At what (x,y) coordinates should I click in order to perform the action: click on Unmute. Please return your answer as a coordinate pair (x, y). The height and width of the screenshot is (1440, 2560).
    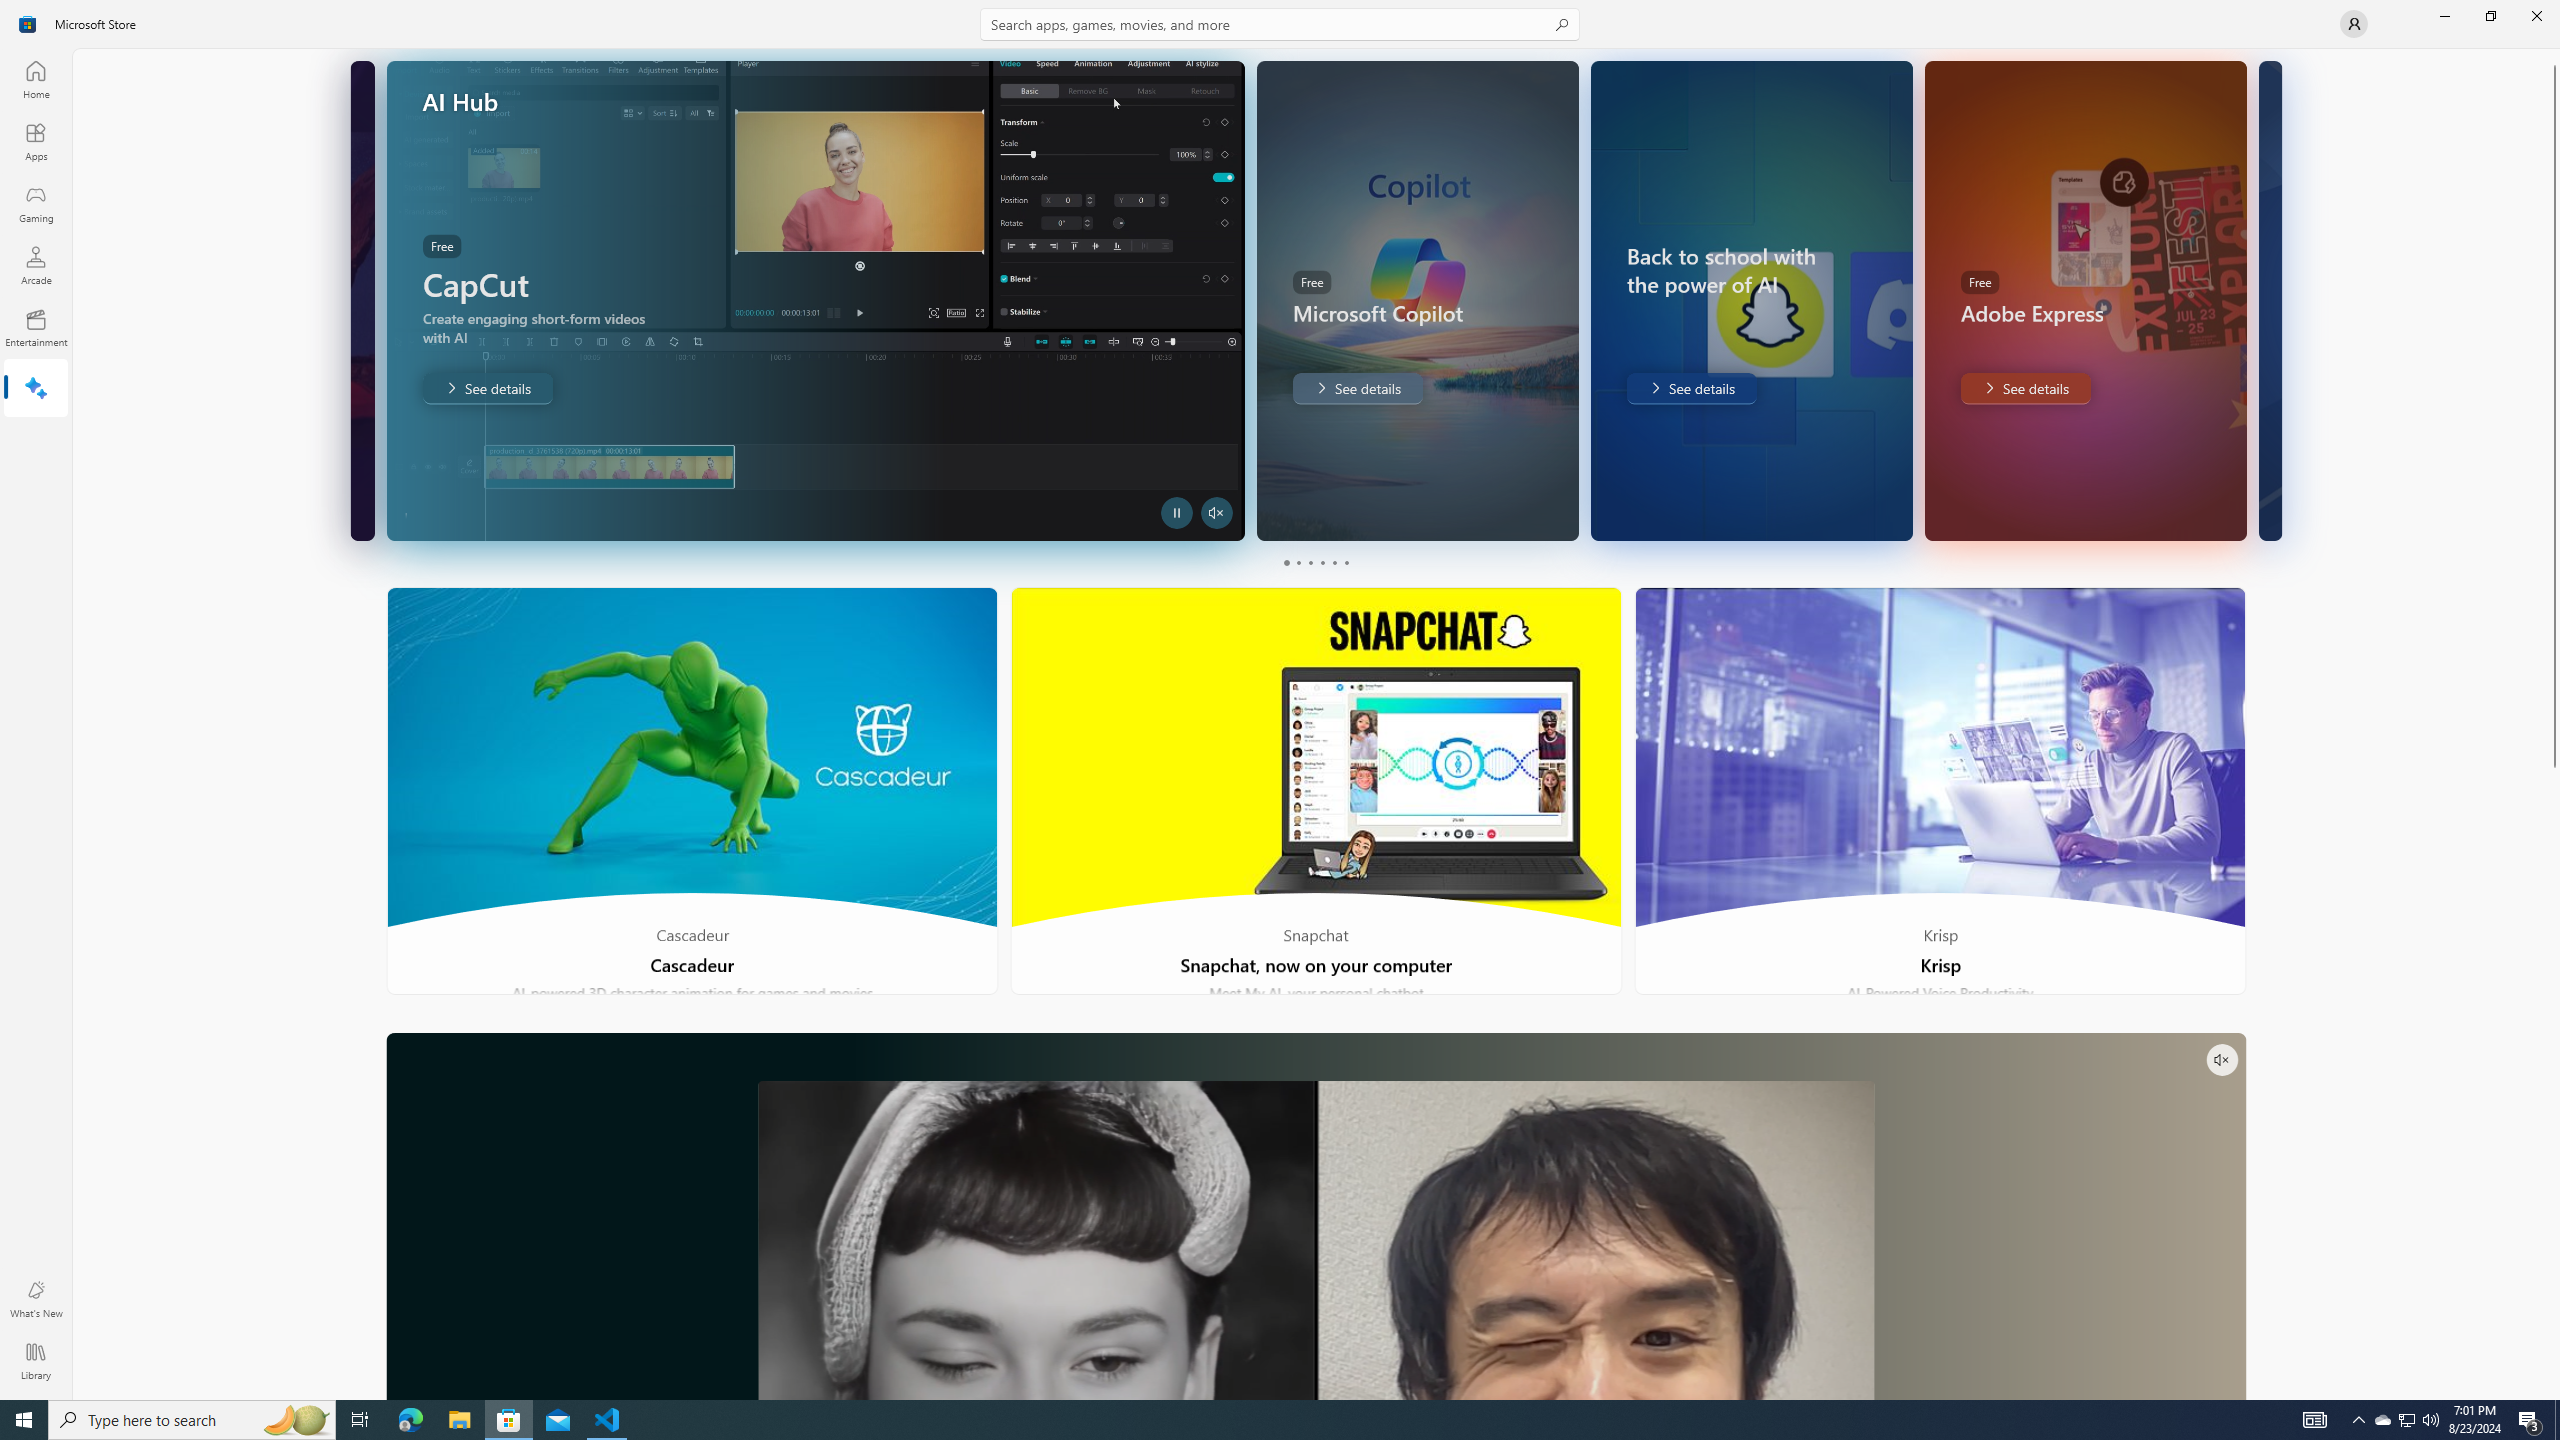
    Looking at the image, I should click on (2222, 1060).